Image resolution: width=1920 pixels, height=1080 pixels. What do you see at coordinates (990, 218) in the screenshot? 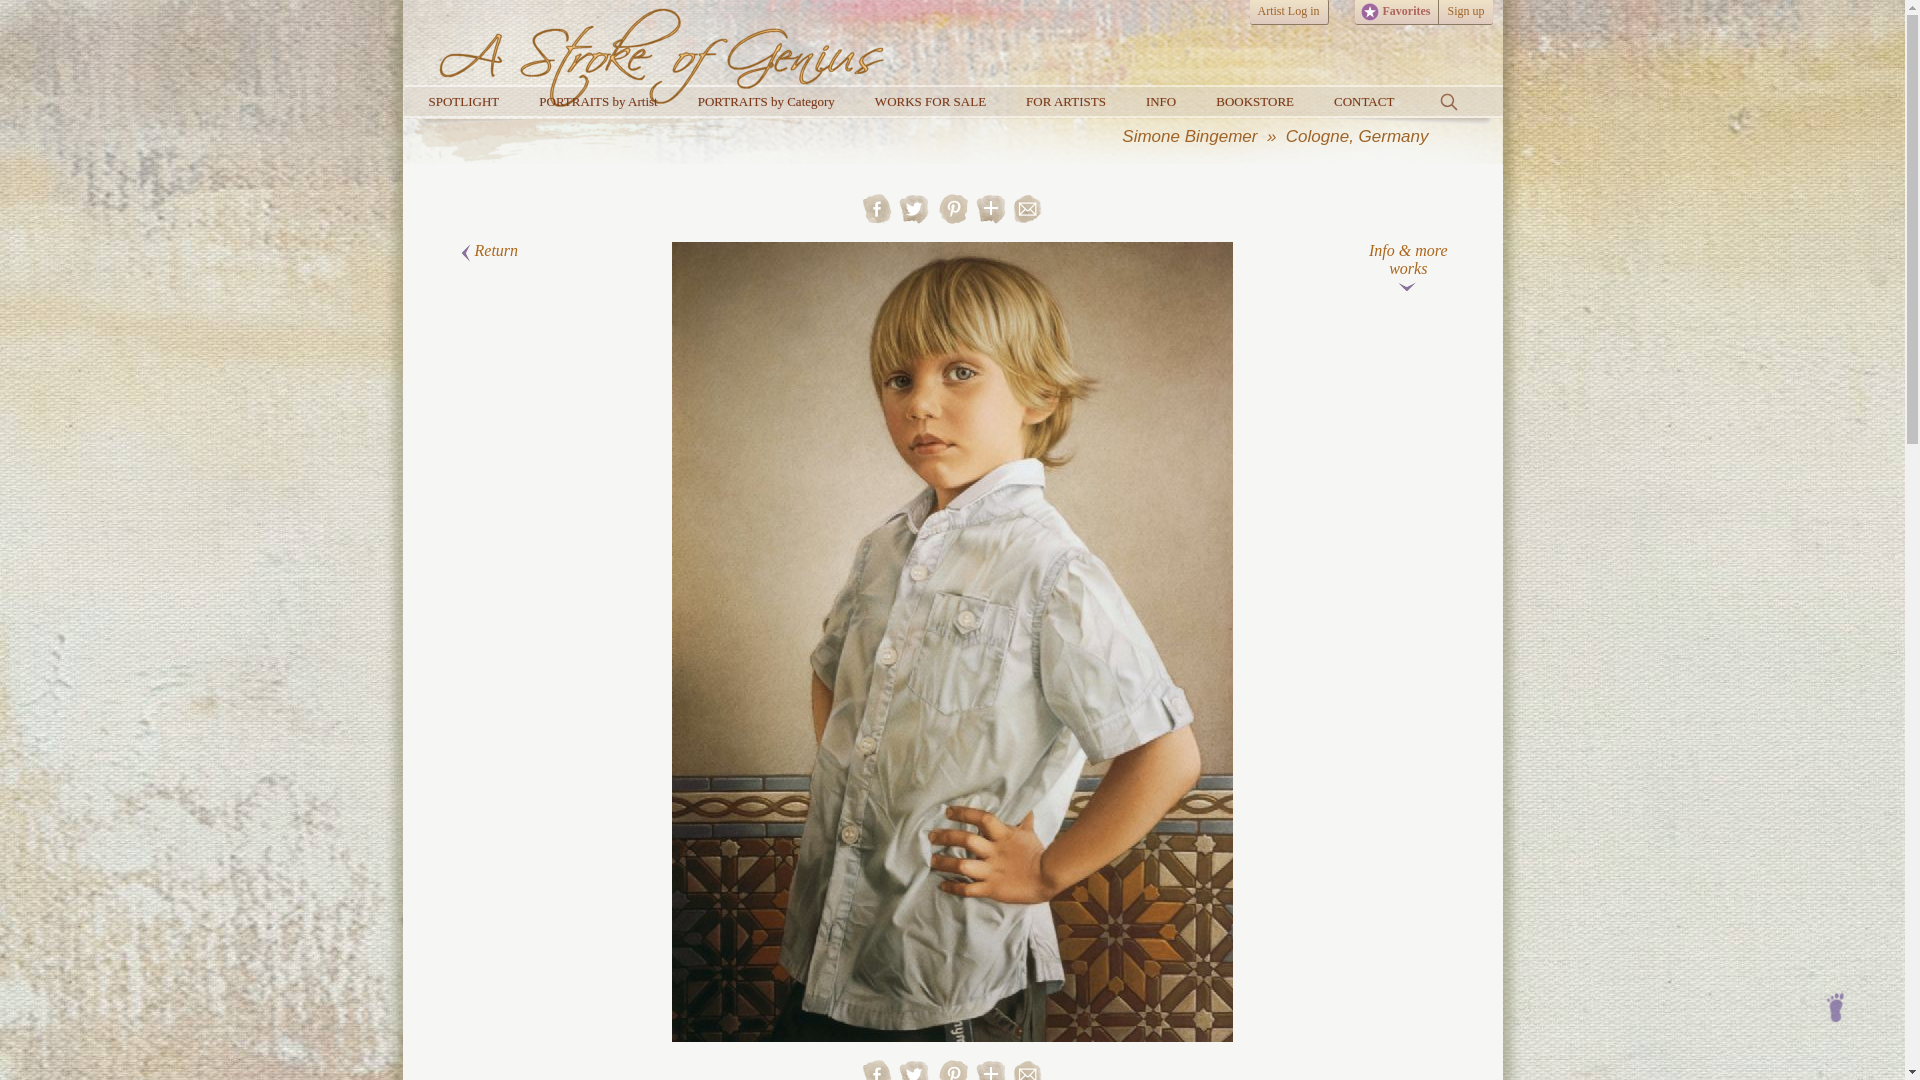
I see `Add to favorites` at bounding box center [990, 218].